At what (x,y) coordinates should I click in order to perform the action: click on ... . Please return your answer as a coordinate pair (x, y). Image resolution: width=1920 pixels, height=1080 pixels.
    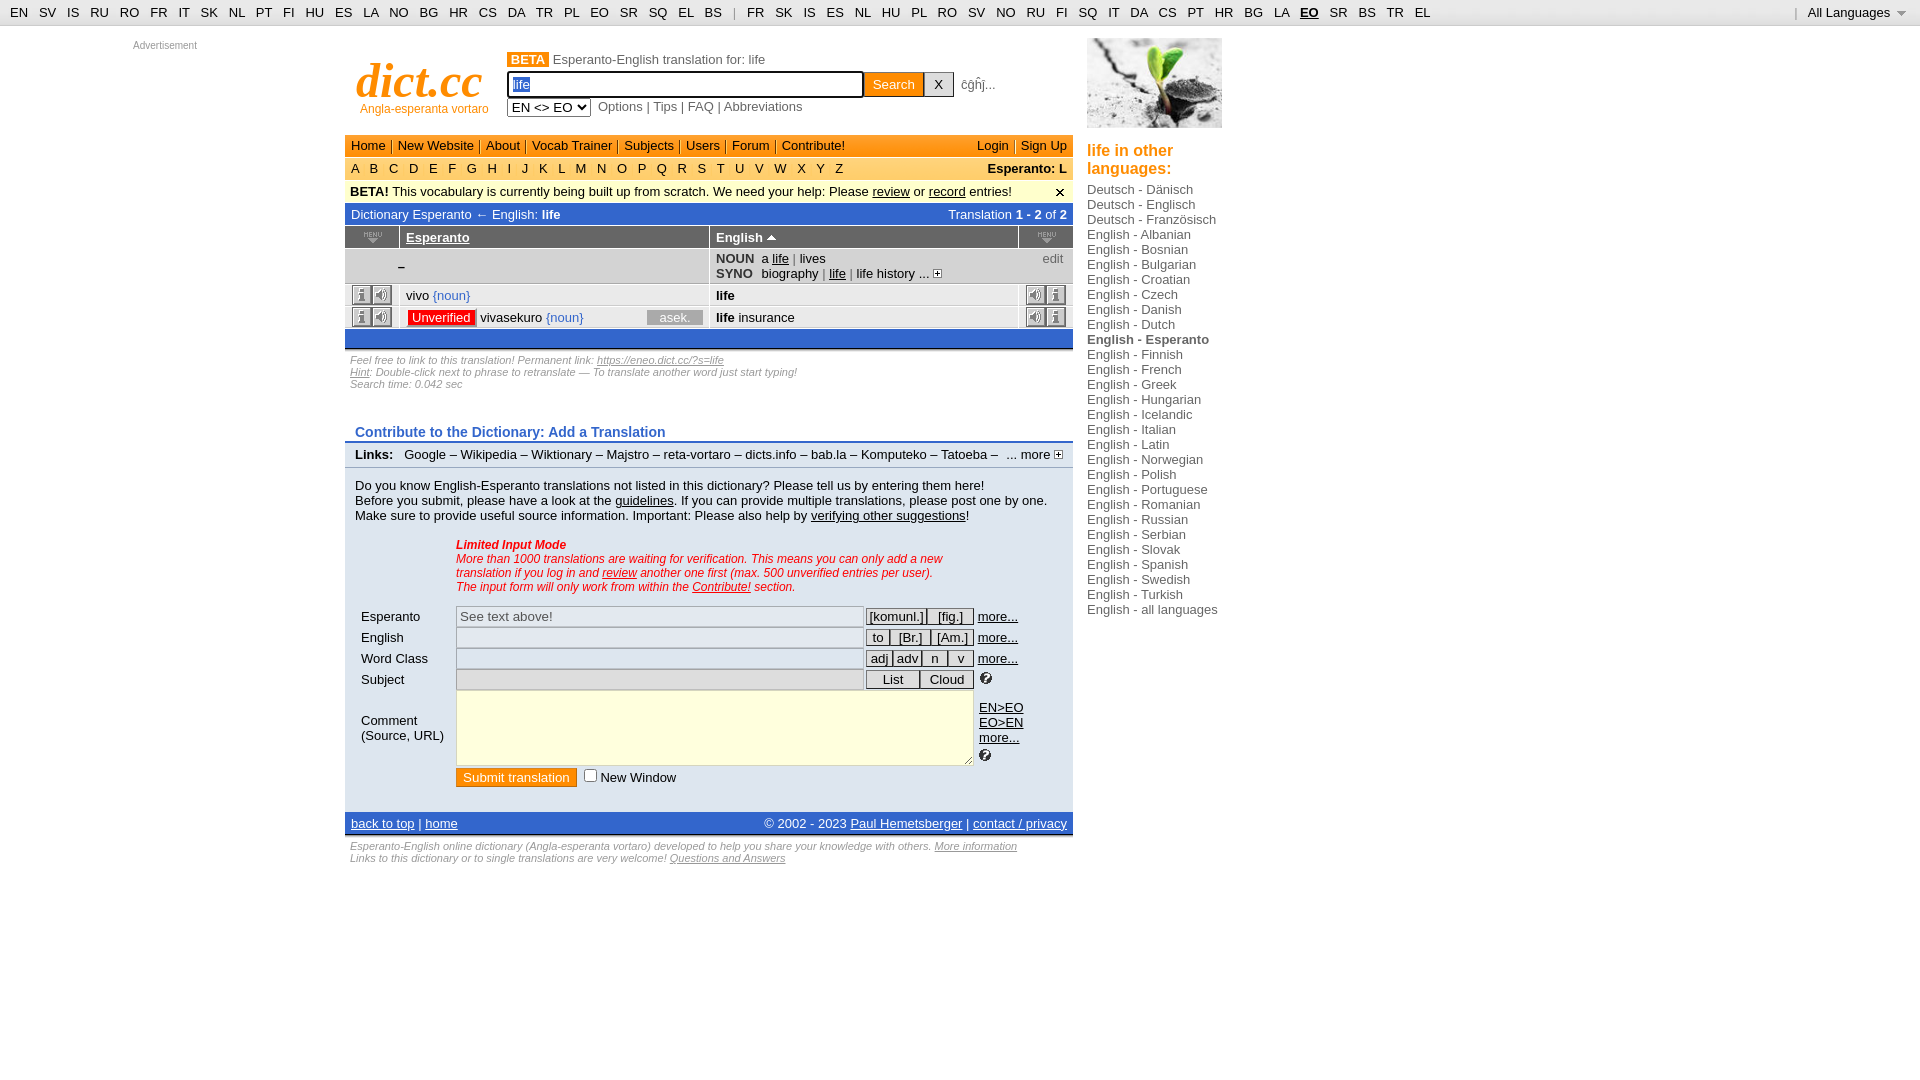
    Looking at the image, I should click on (930, 274).